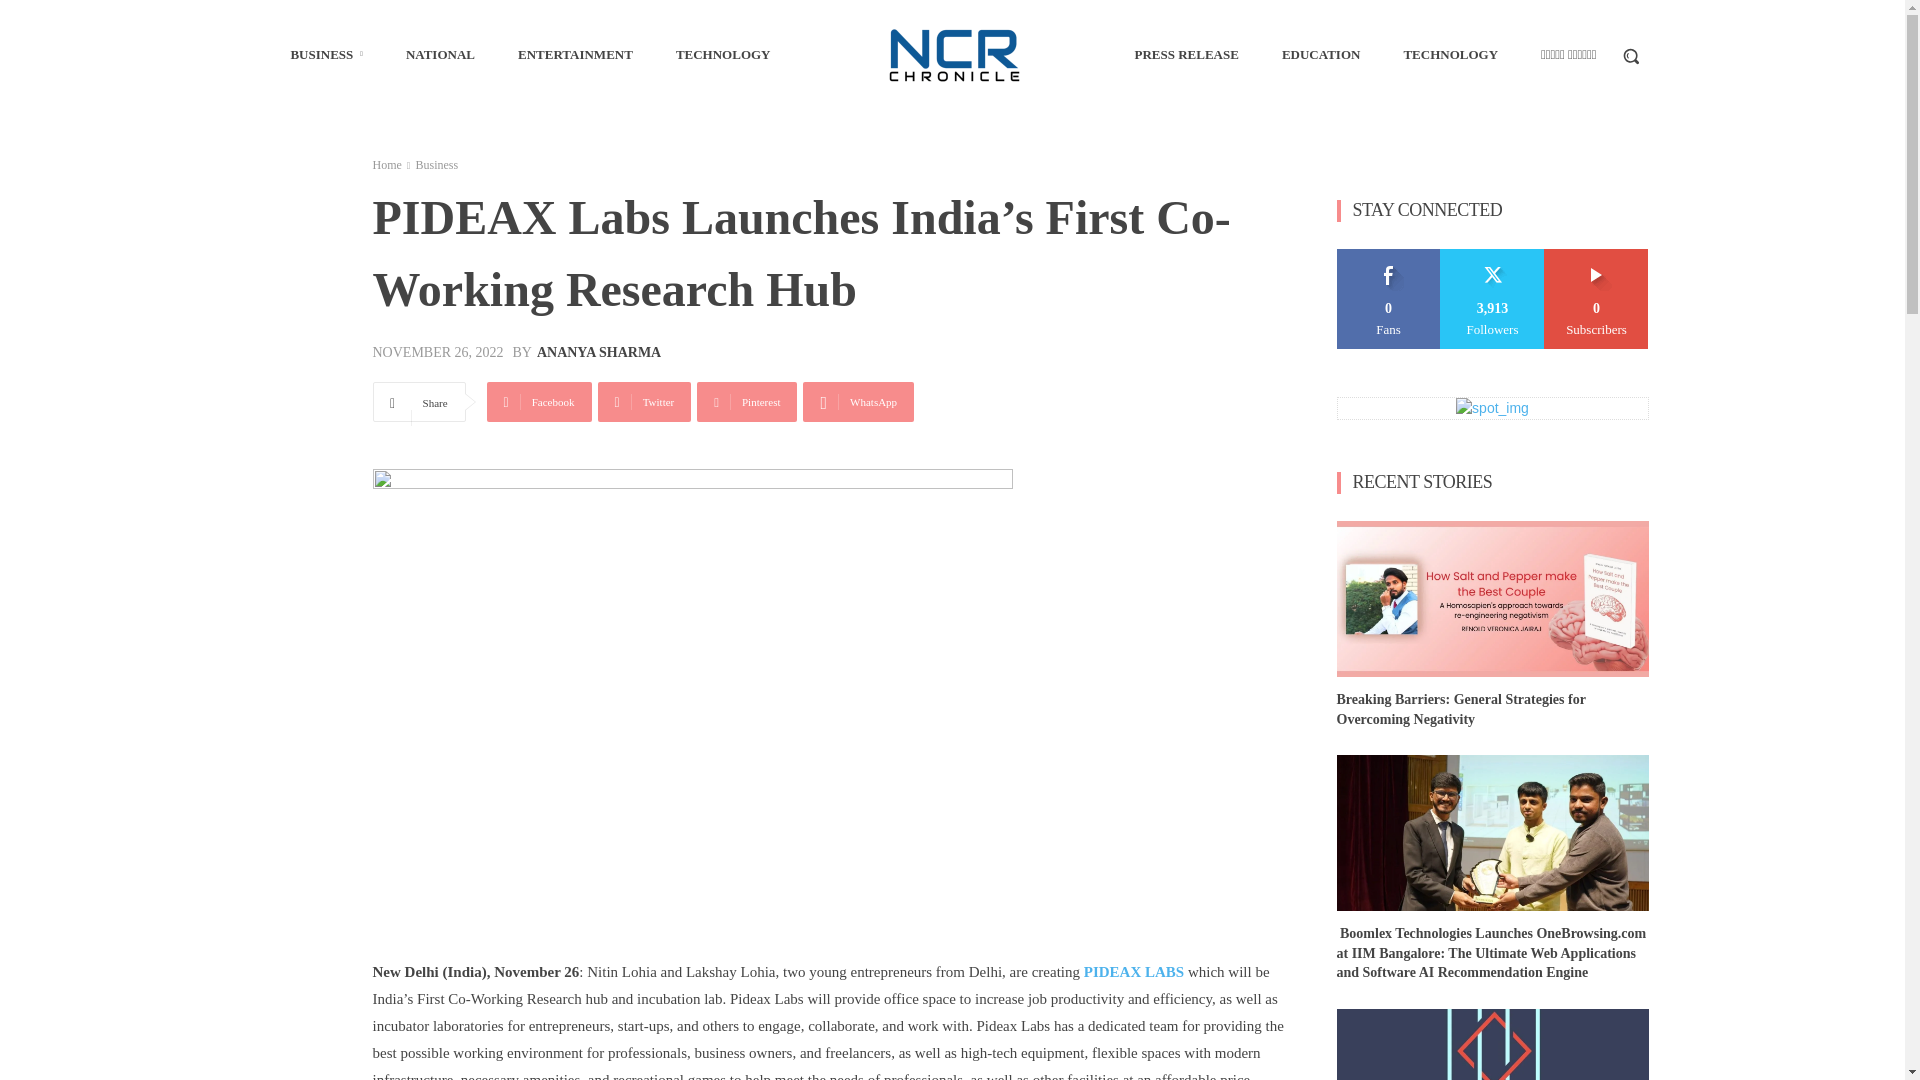 The image size is (1920, 1080). What do you see at coordinates (1185, 54) in the screenshot?
I see `PRESS RELEASE` at bounding box center [1185, 54].